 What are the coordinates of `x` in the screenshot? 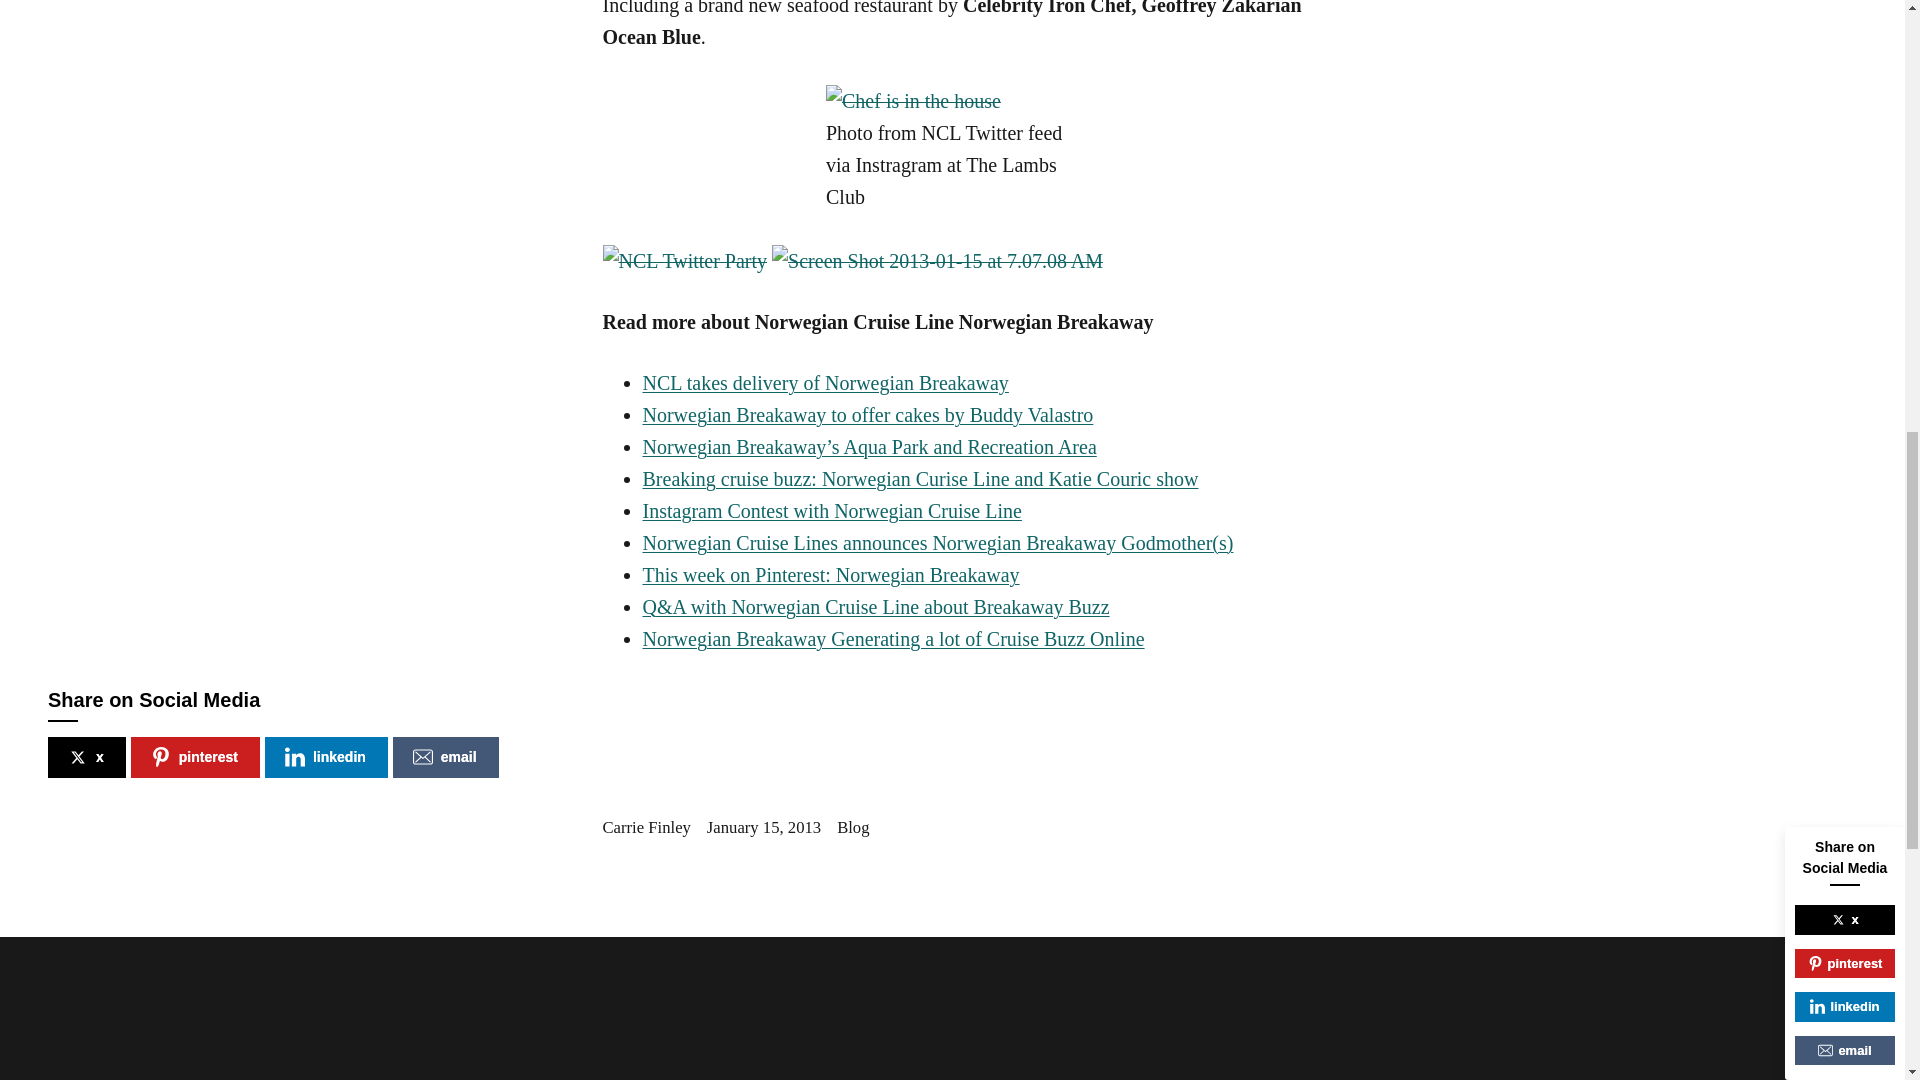 It's located at (87, 756).